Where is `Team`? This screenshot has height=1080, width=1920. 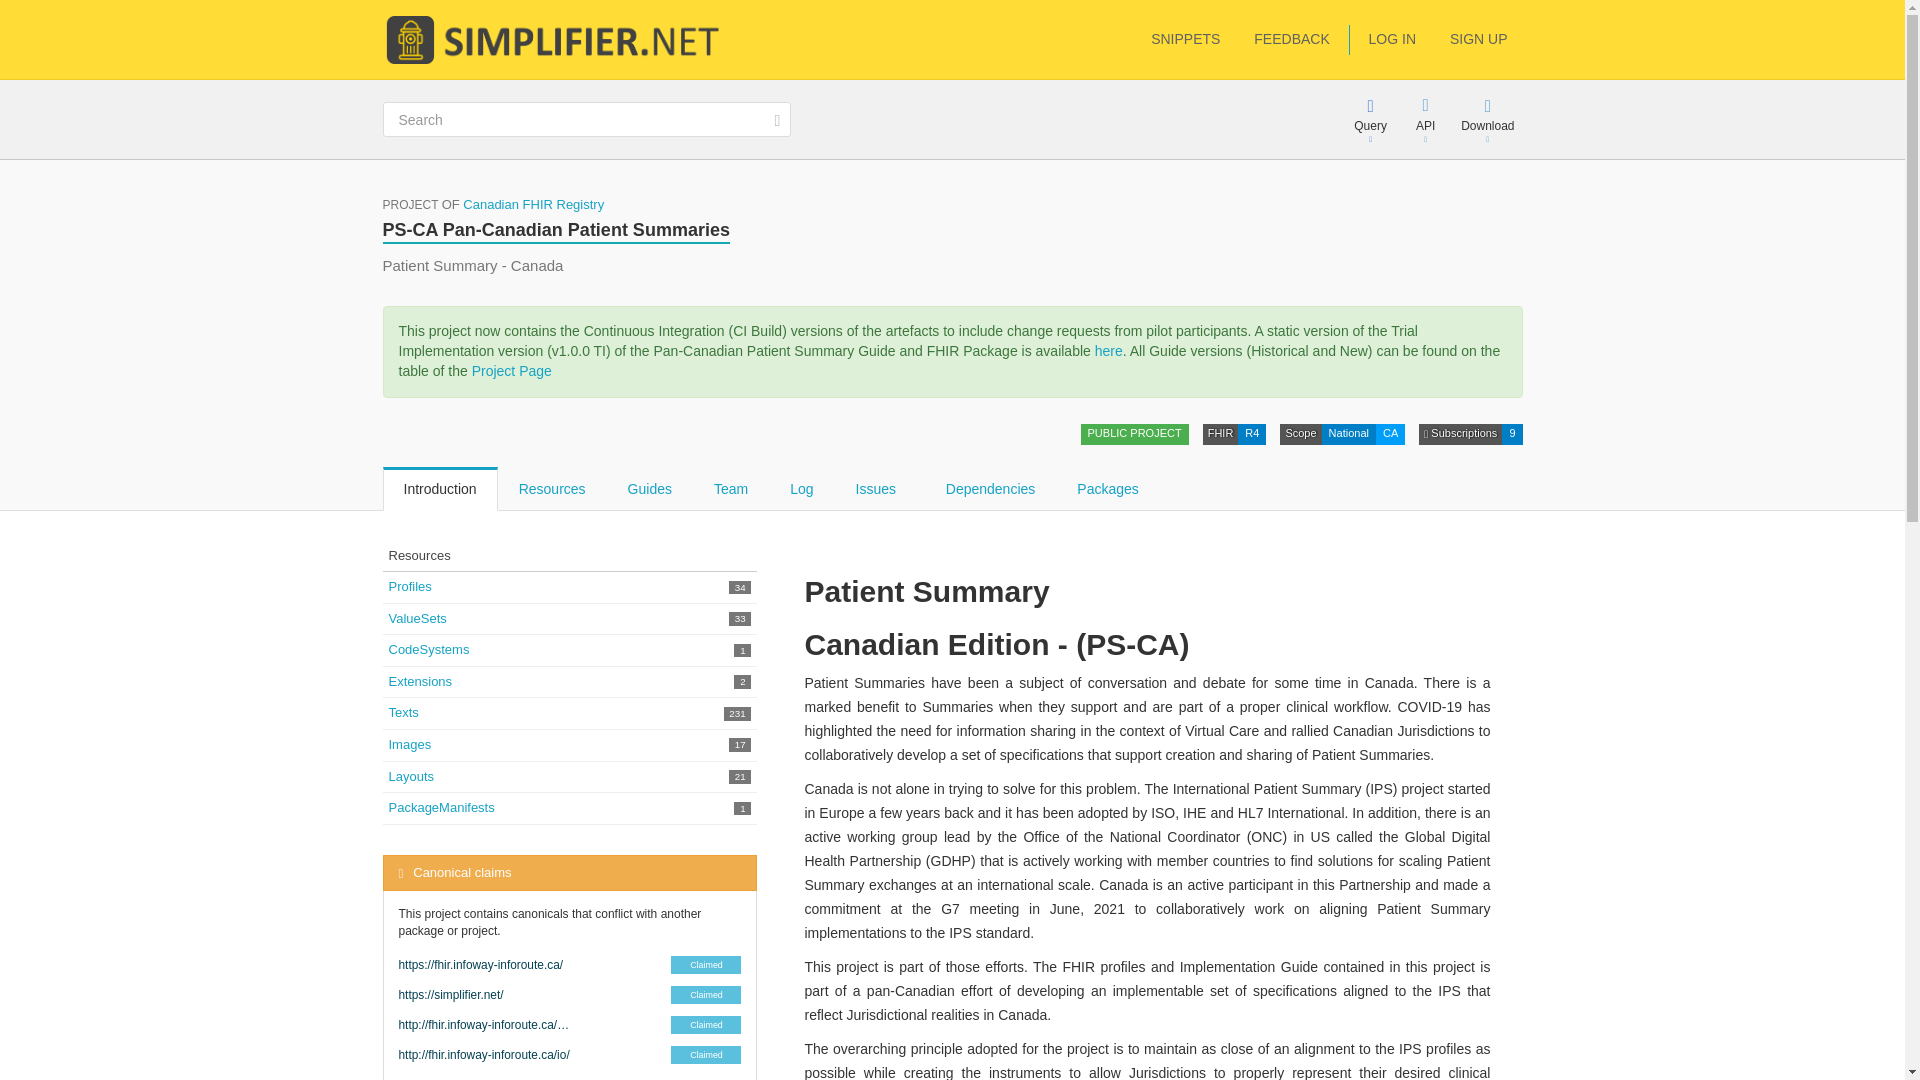 Team is located at coordinates (731, 488).